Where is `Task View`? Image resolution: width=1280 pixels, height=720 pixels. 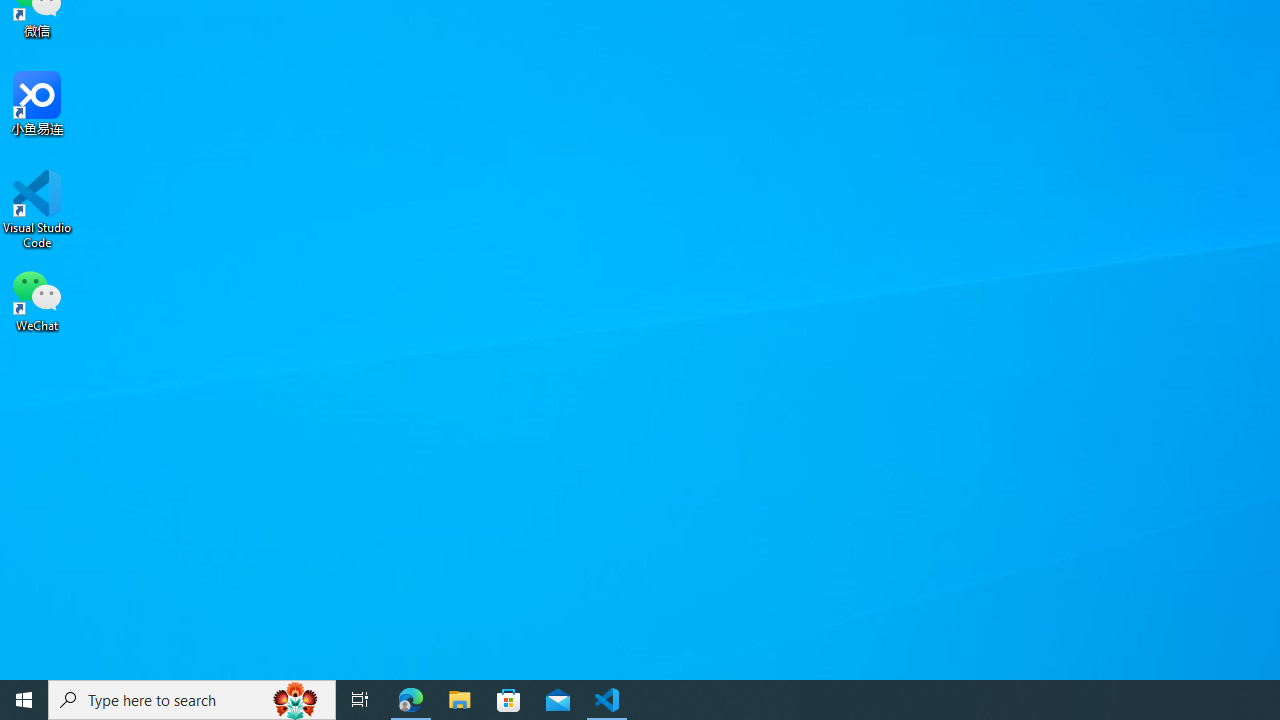 Task View is located at coordinates (360, 700).